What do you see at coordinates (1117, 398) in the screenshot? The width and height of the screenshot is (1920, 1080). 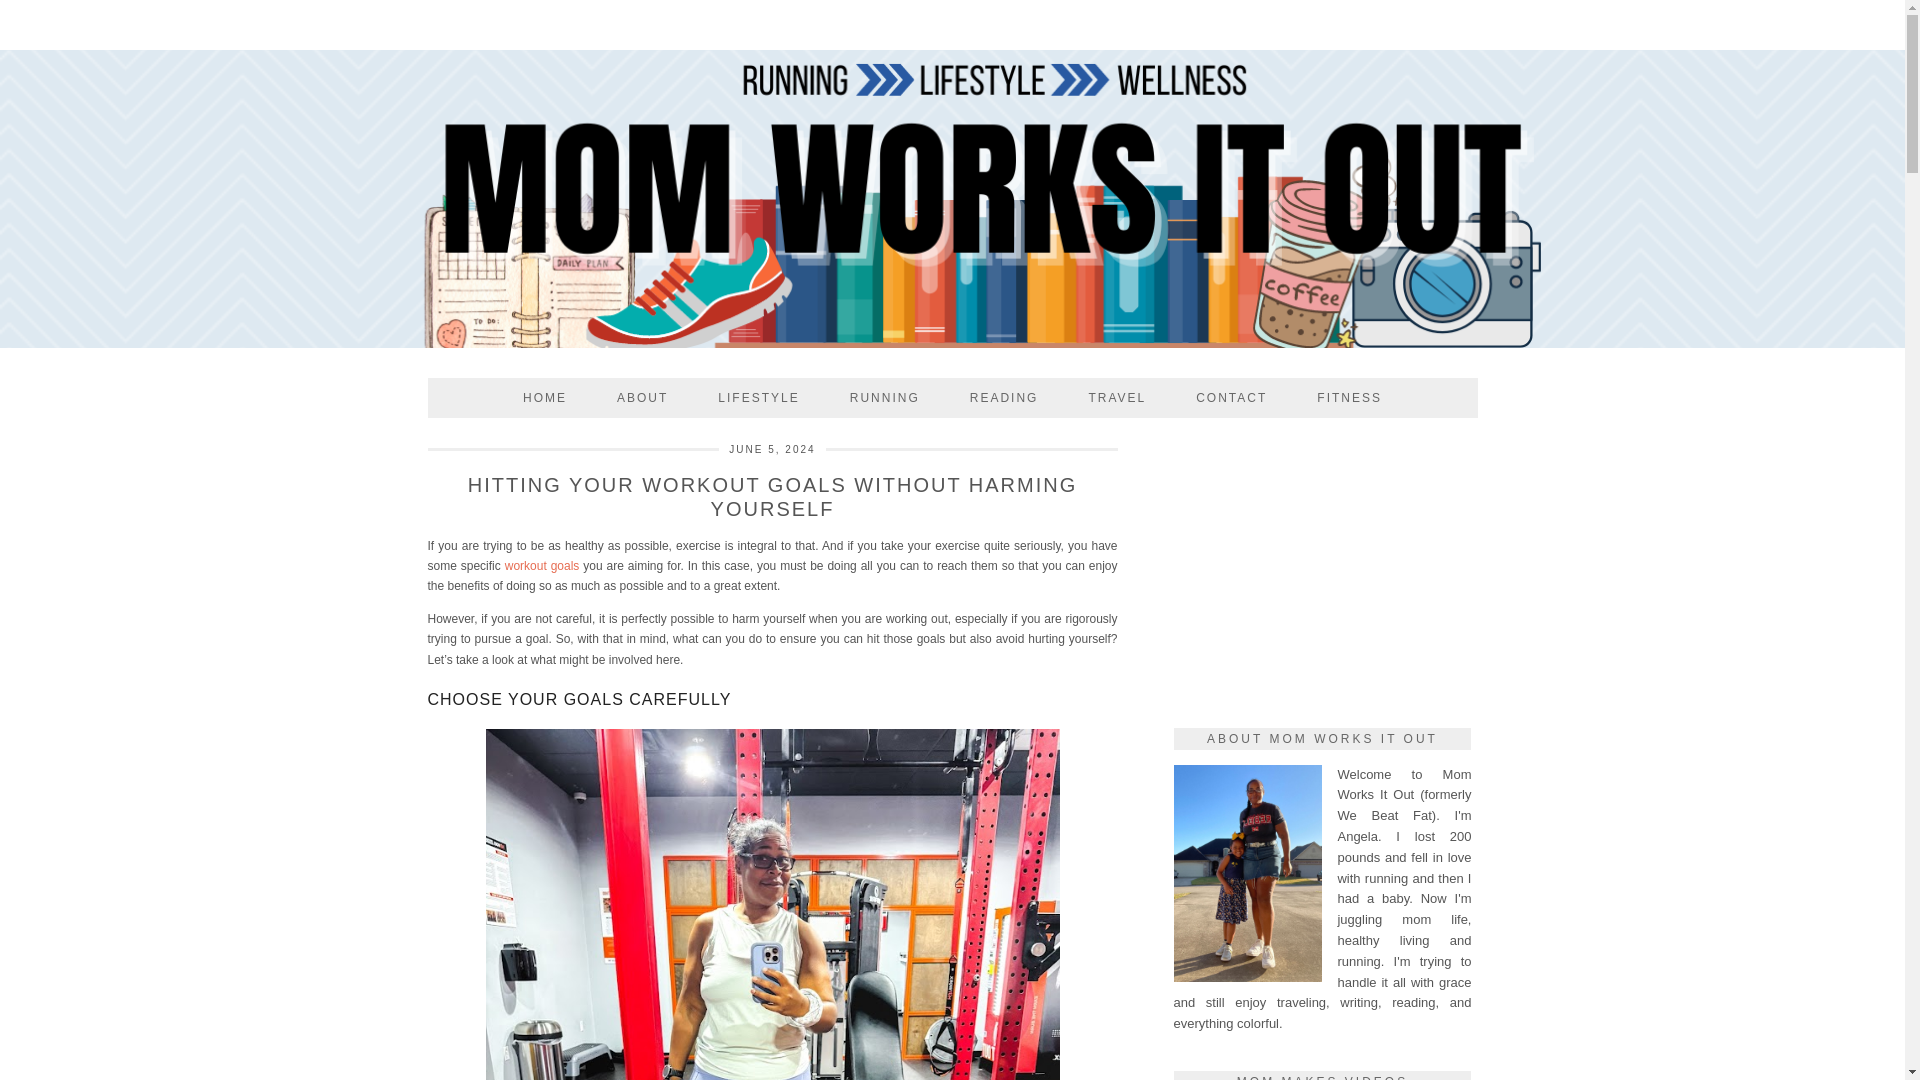 I see `TRAVEL` at bounding box center [1117, 398].